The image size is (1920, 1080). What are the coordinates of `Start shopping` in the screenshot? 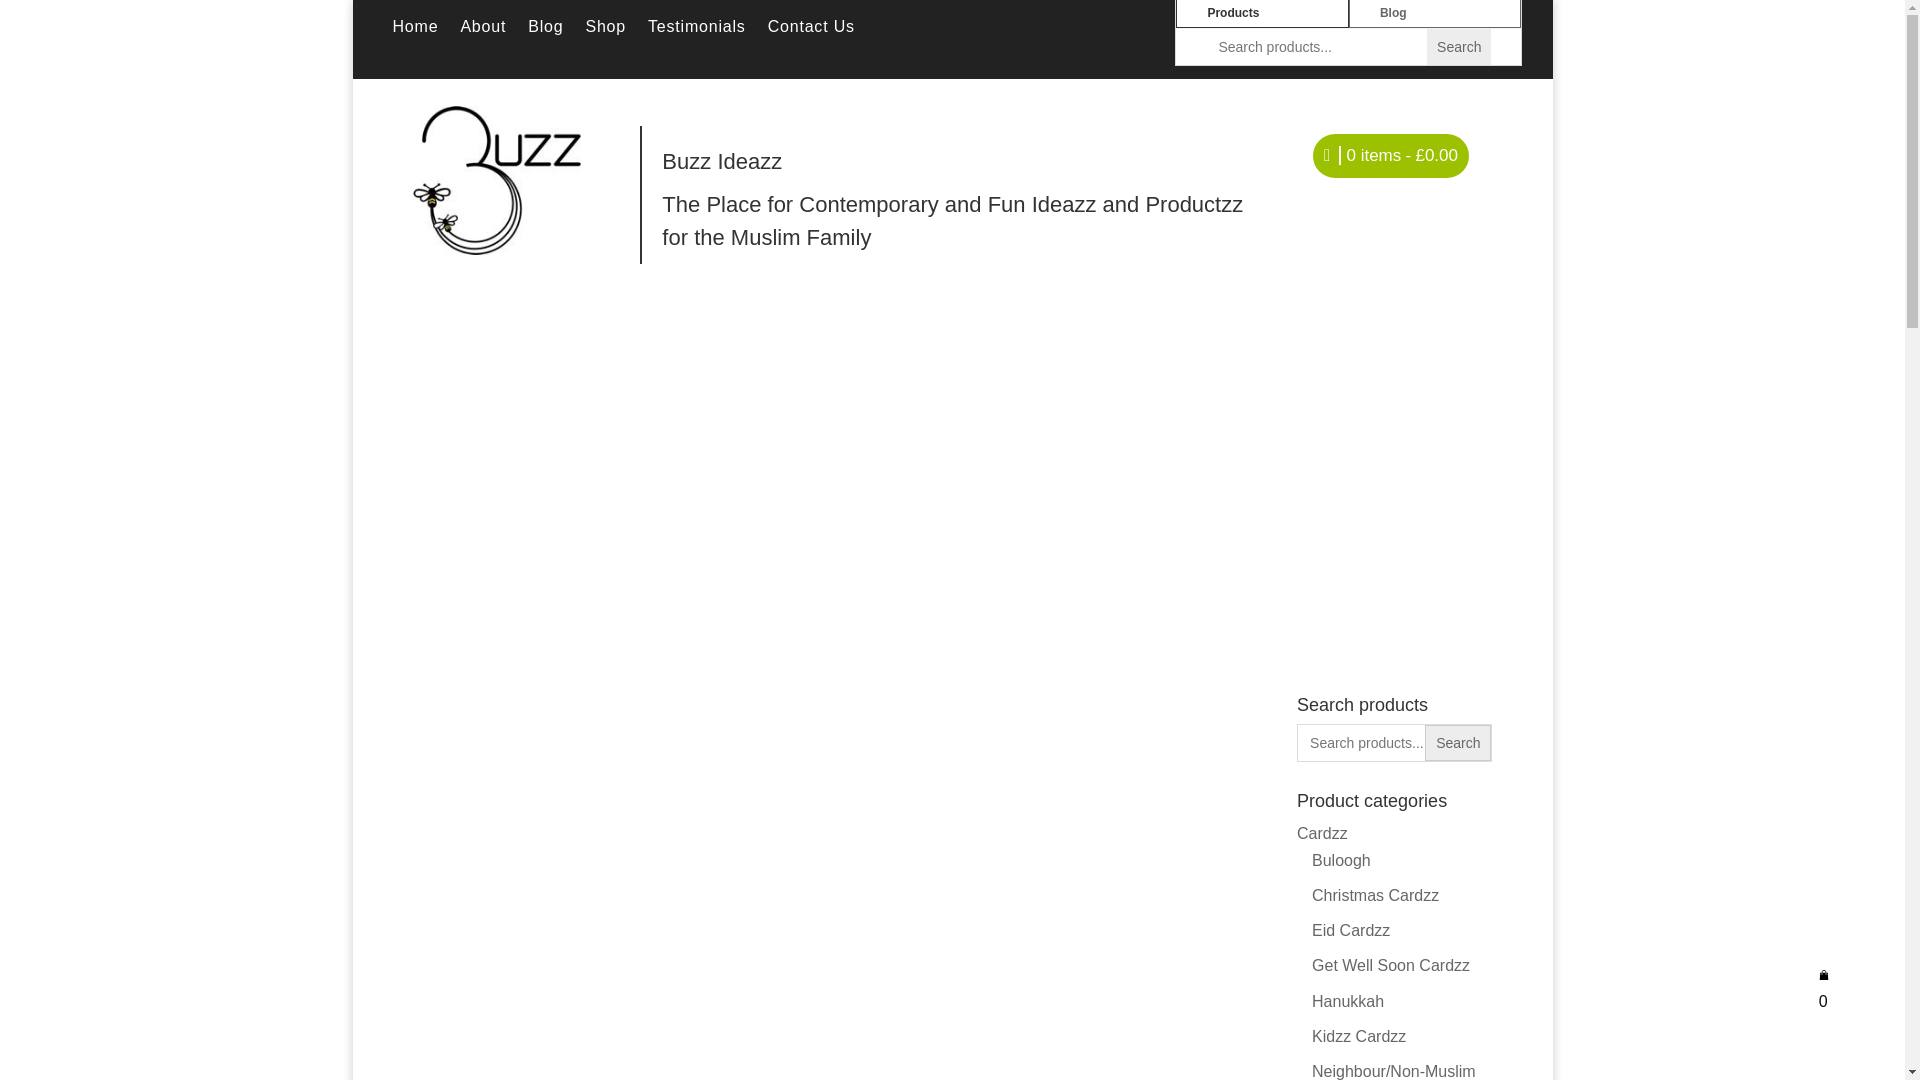 It's located at (1390, 159).